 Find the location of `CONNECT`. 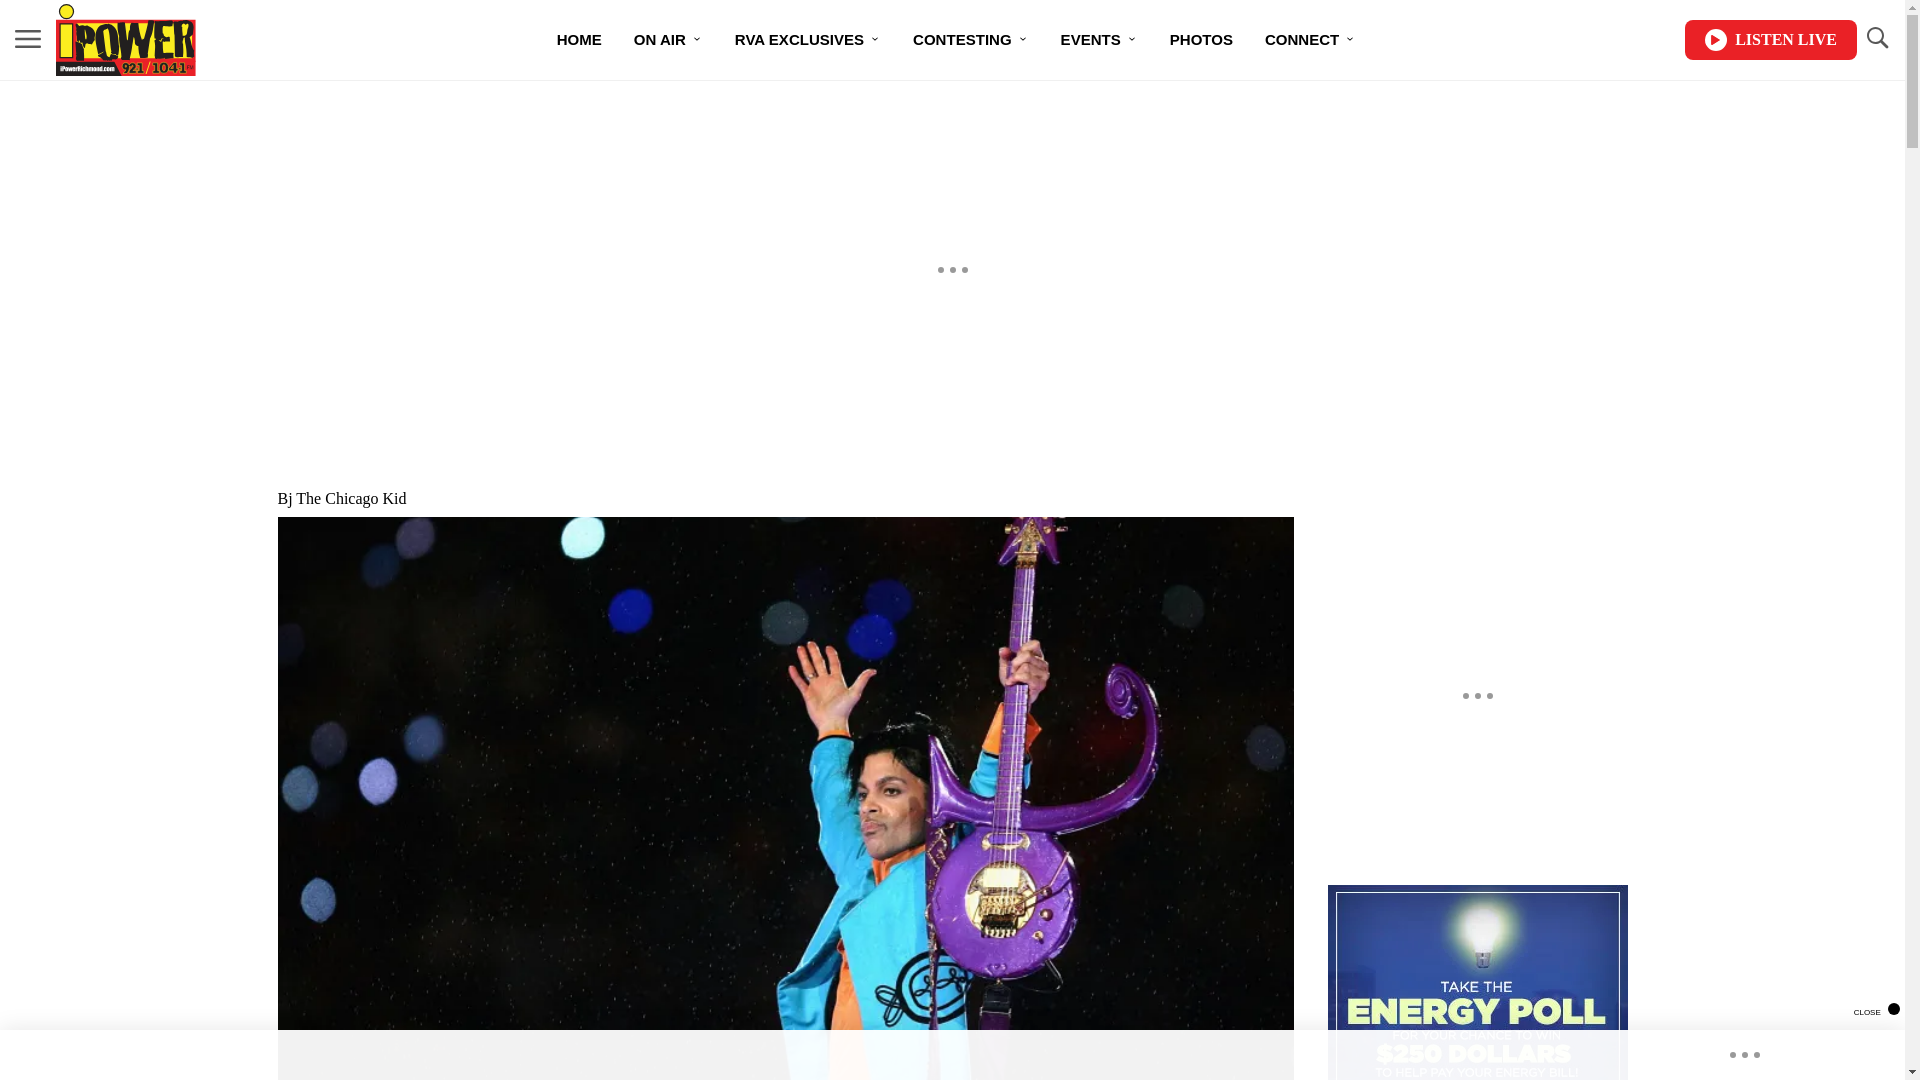

CONNECT is located at coordinates (1310, 40).